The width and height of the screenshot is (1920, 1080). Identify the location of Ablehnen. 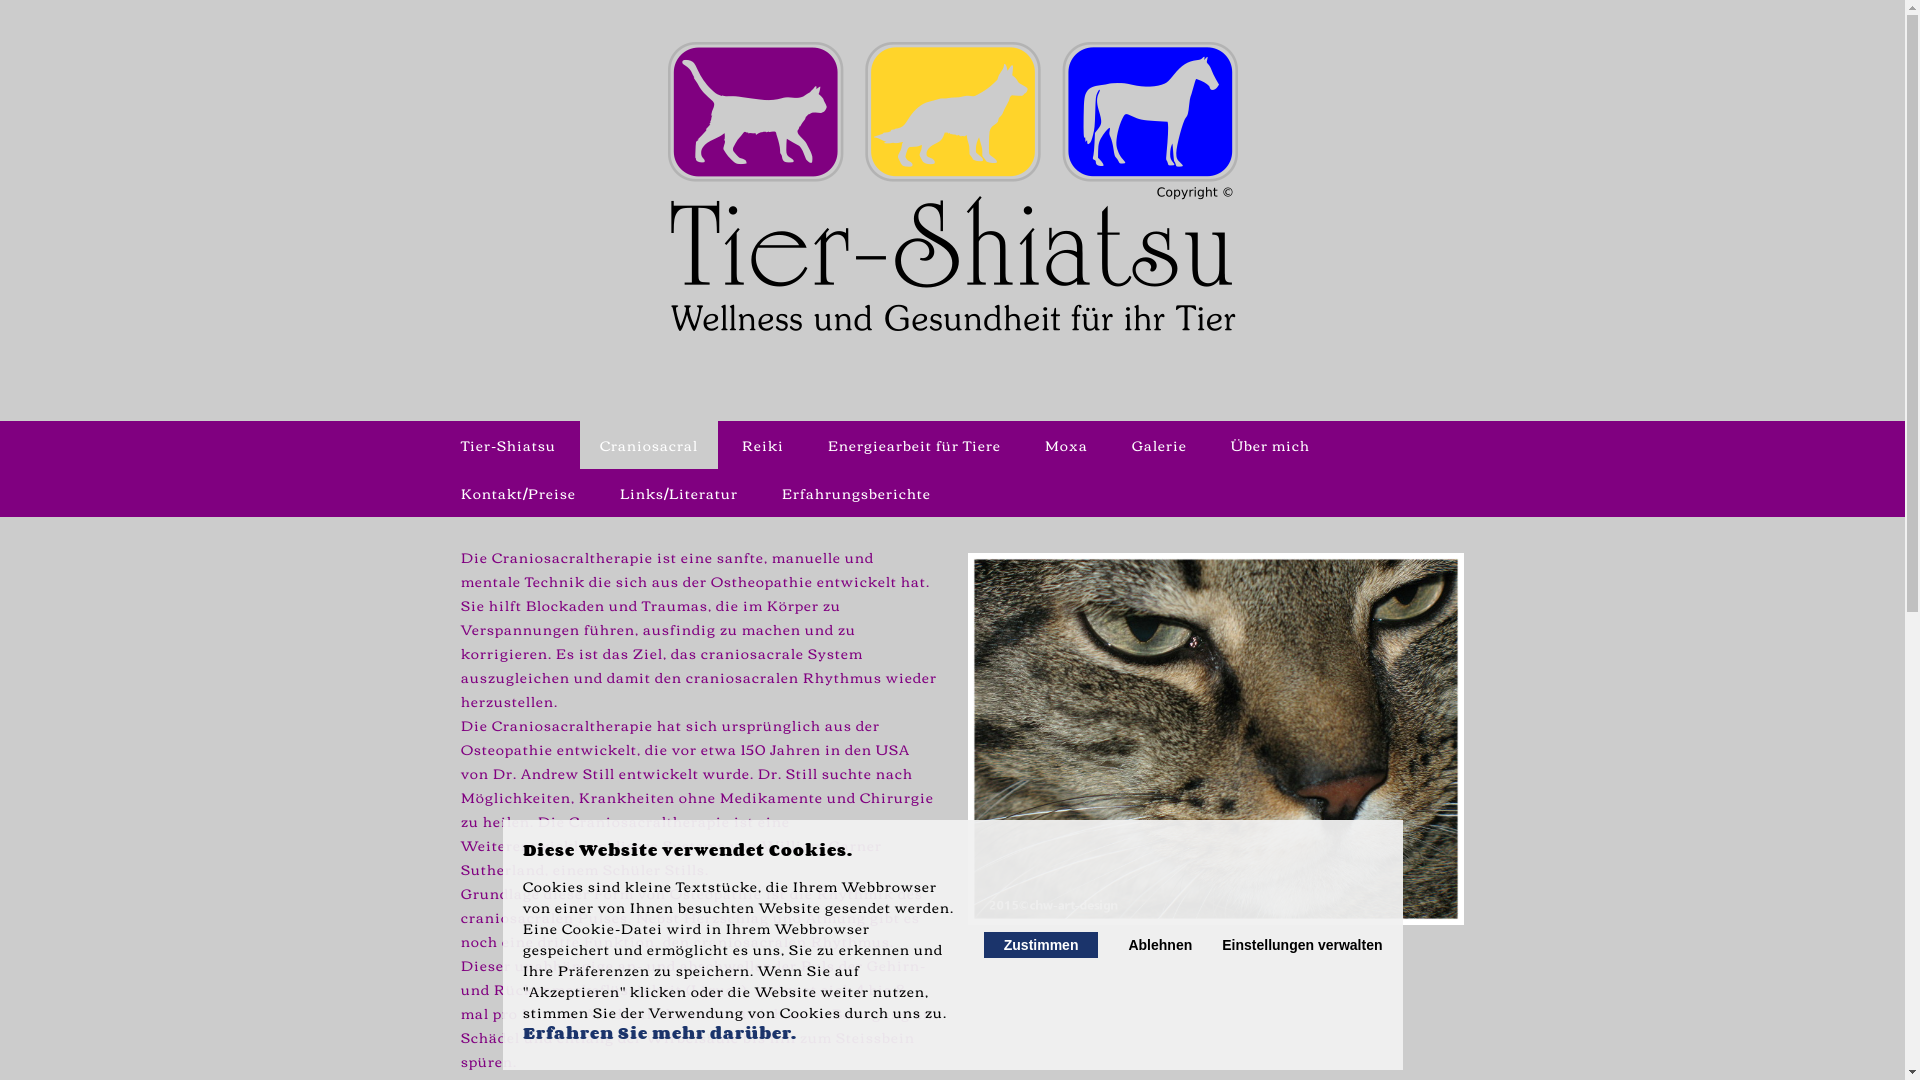
(1160, 945).